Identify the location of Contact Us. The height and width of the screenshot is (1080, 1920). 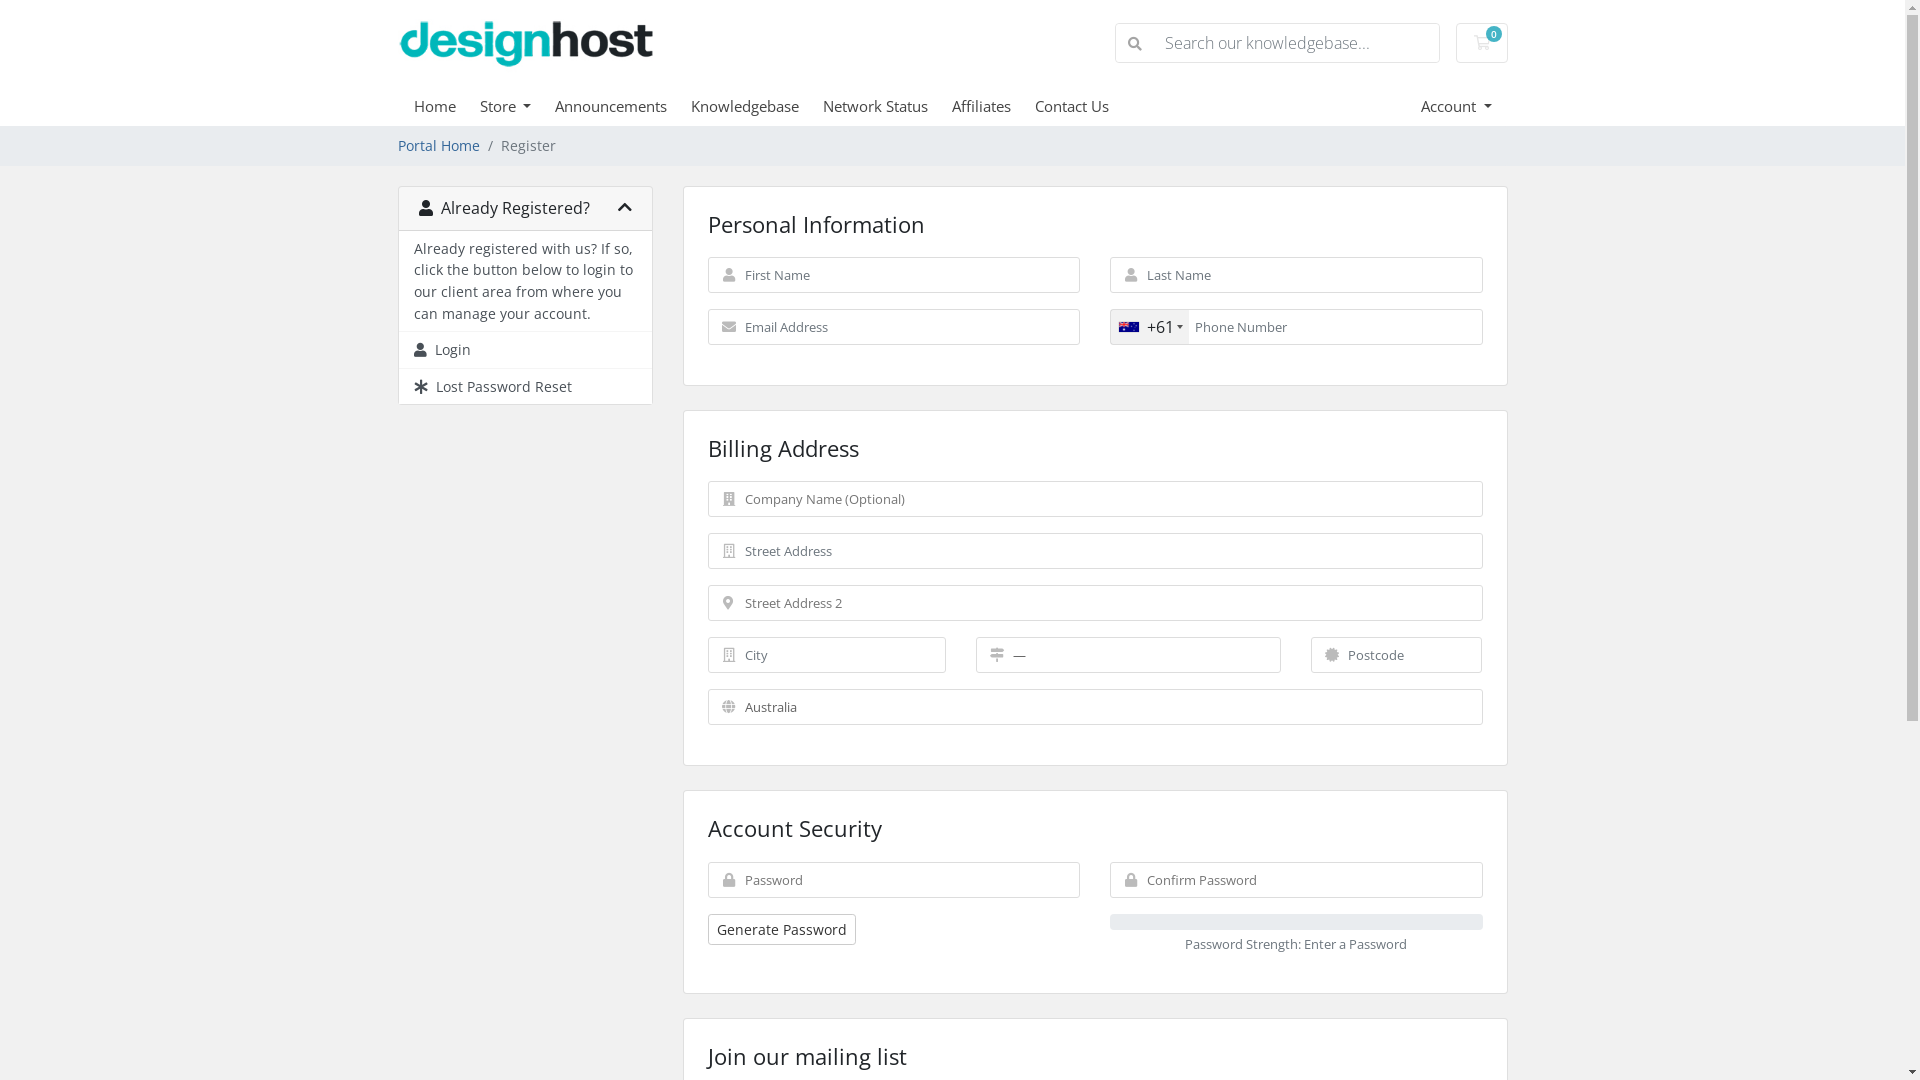
(1084, 106).